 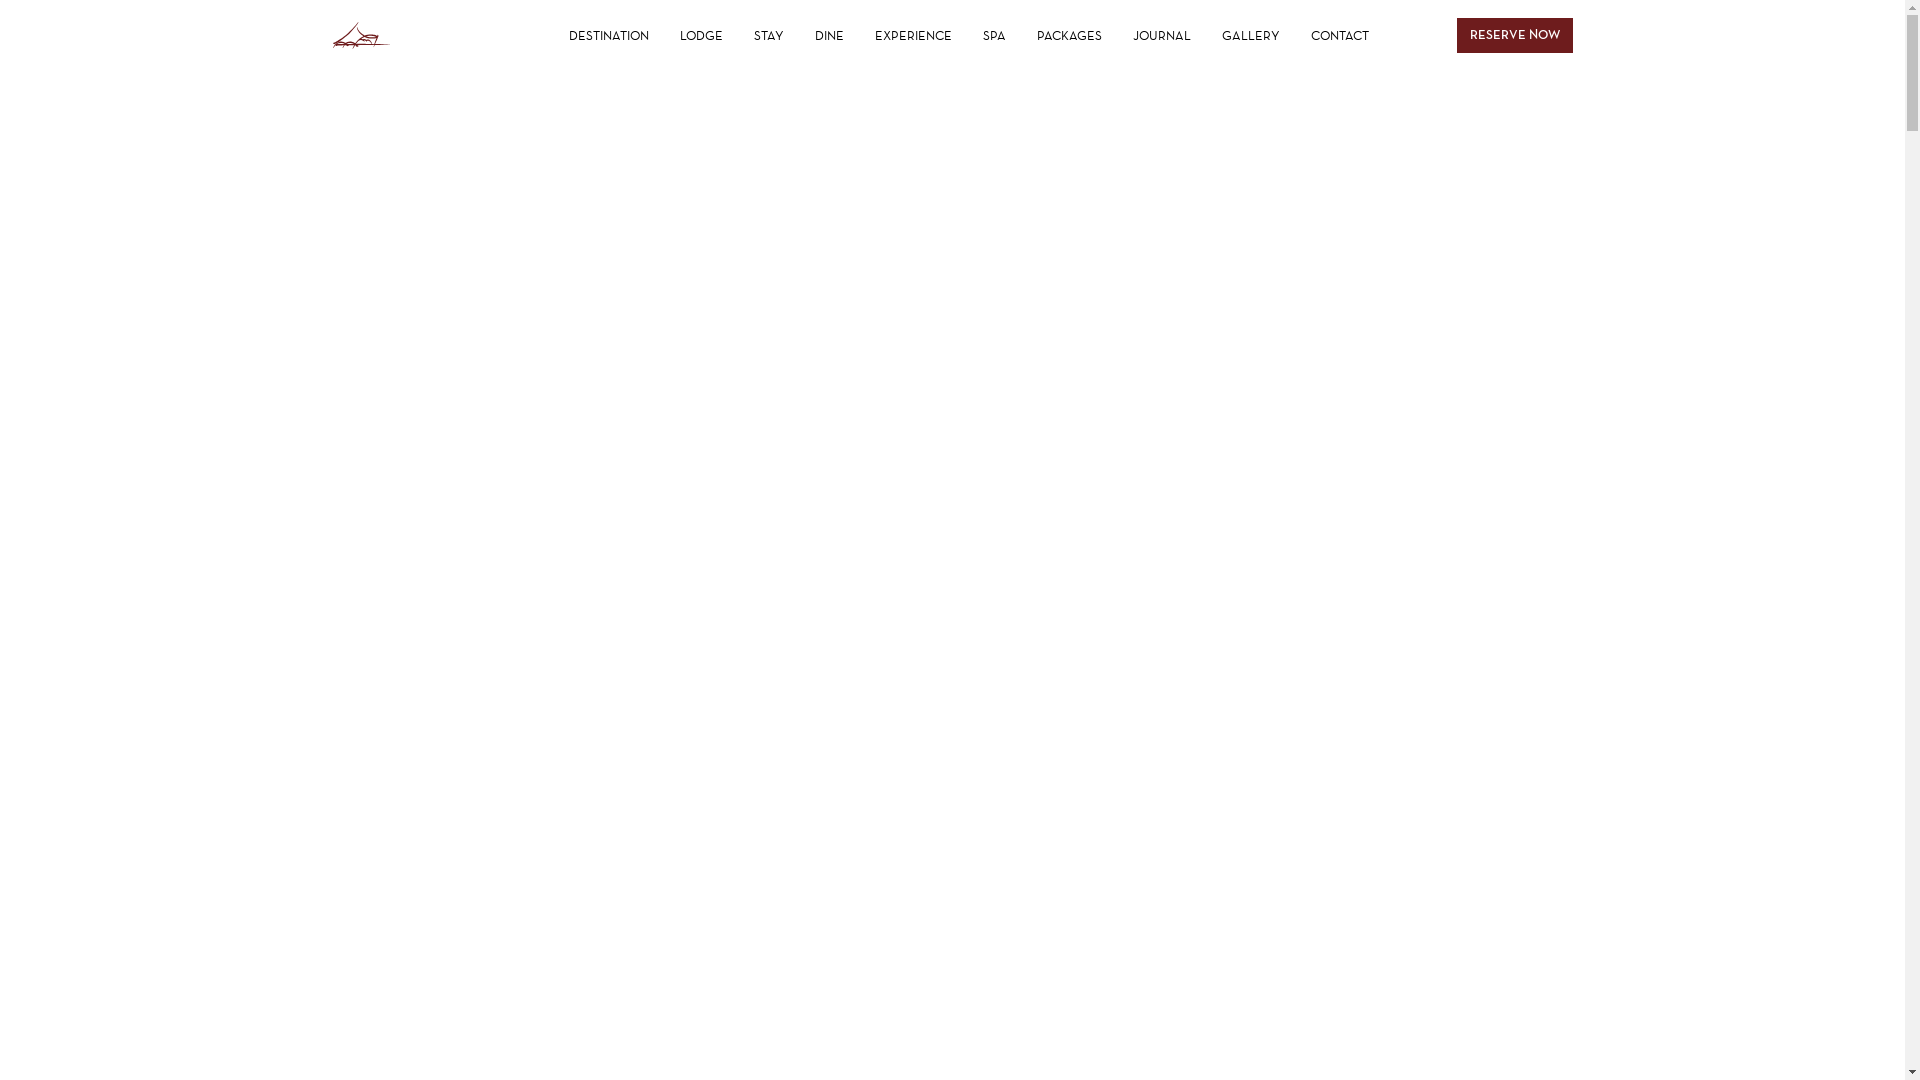 What do you see at coordinates (769, 36) in the screenshot?
I see `STAY` at bounding box center [769, 36].